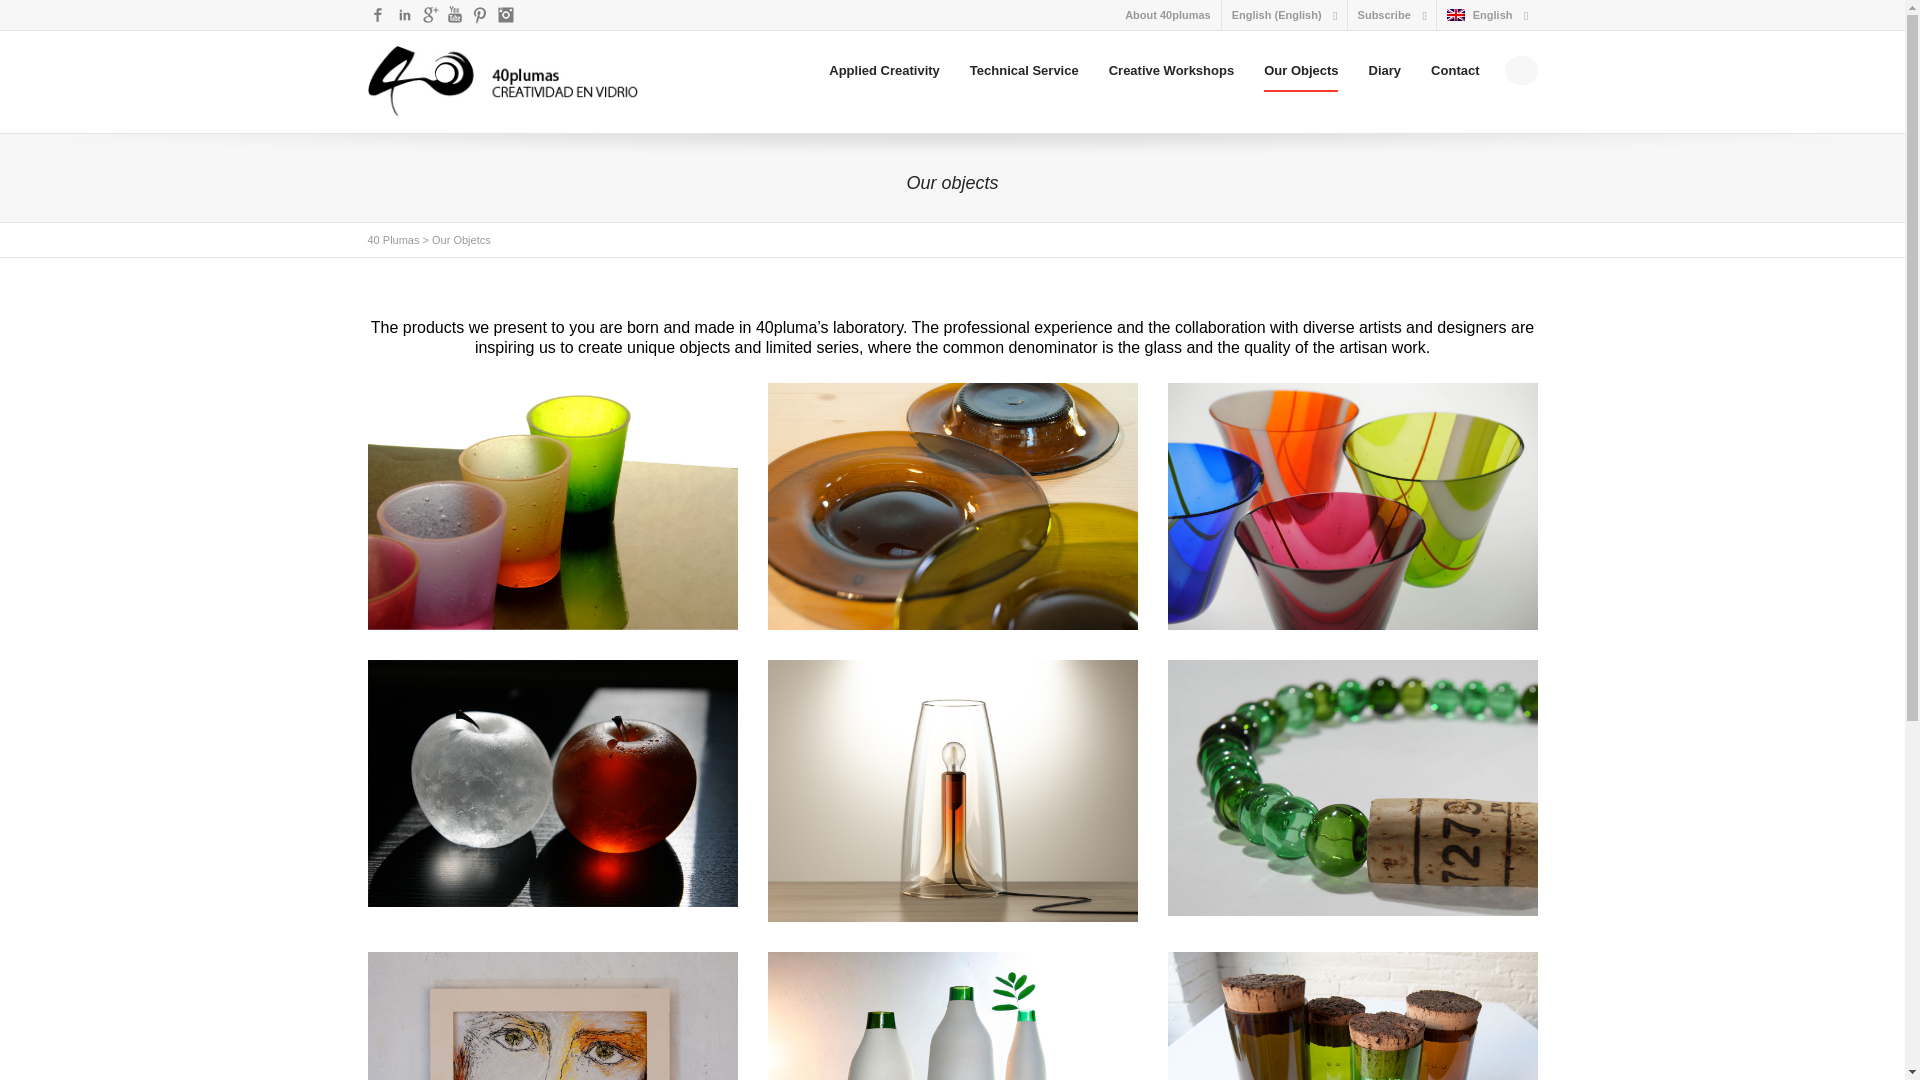 This screenshot has height=1080, width=1920. What do you see at coordinates (1353, 788) in the screenshot?
I see `nuestros objetos (7)` at bounding box center [1353, 788].